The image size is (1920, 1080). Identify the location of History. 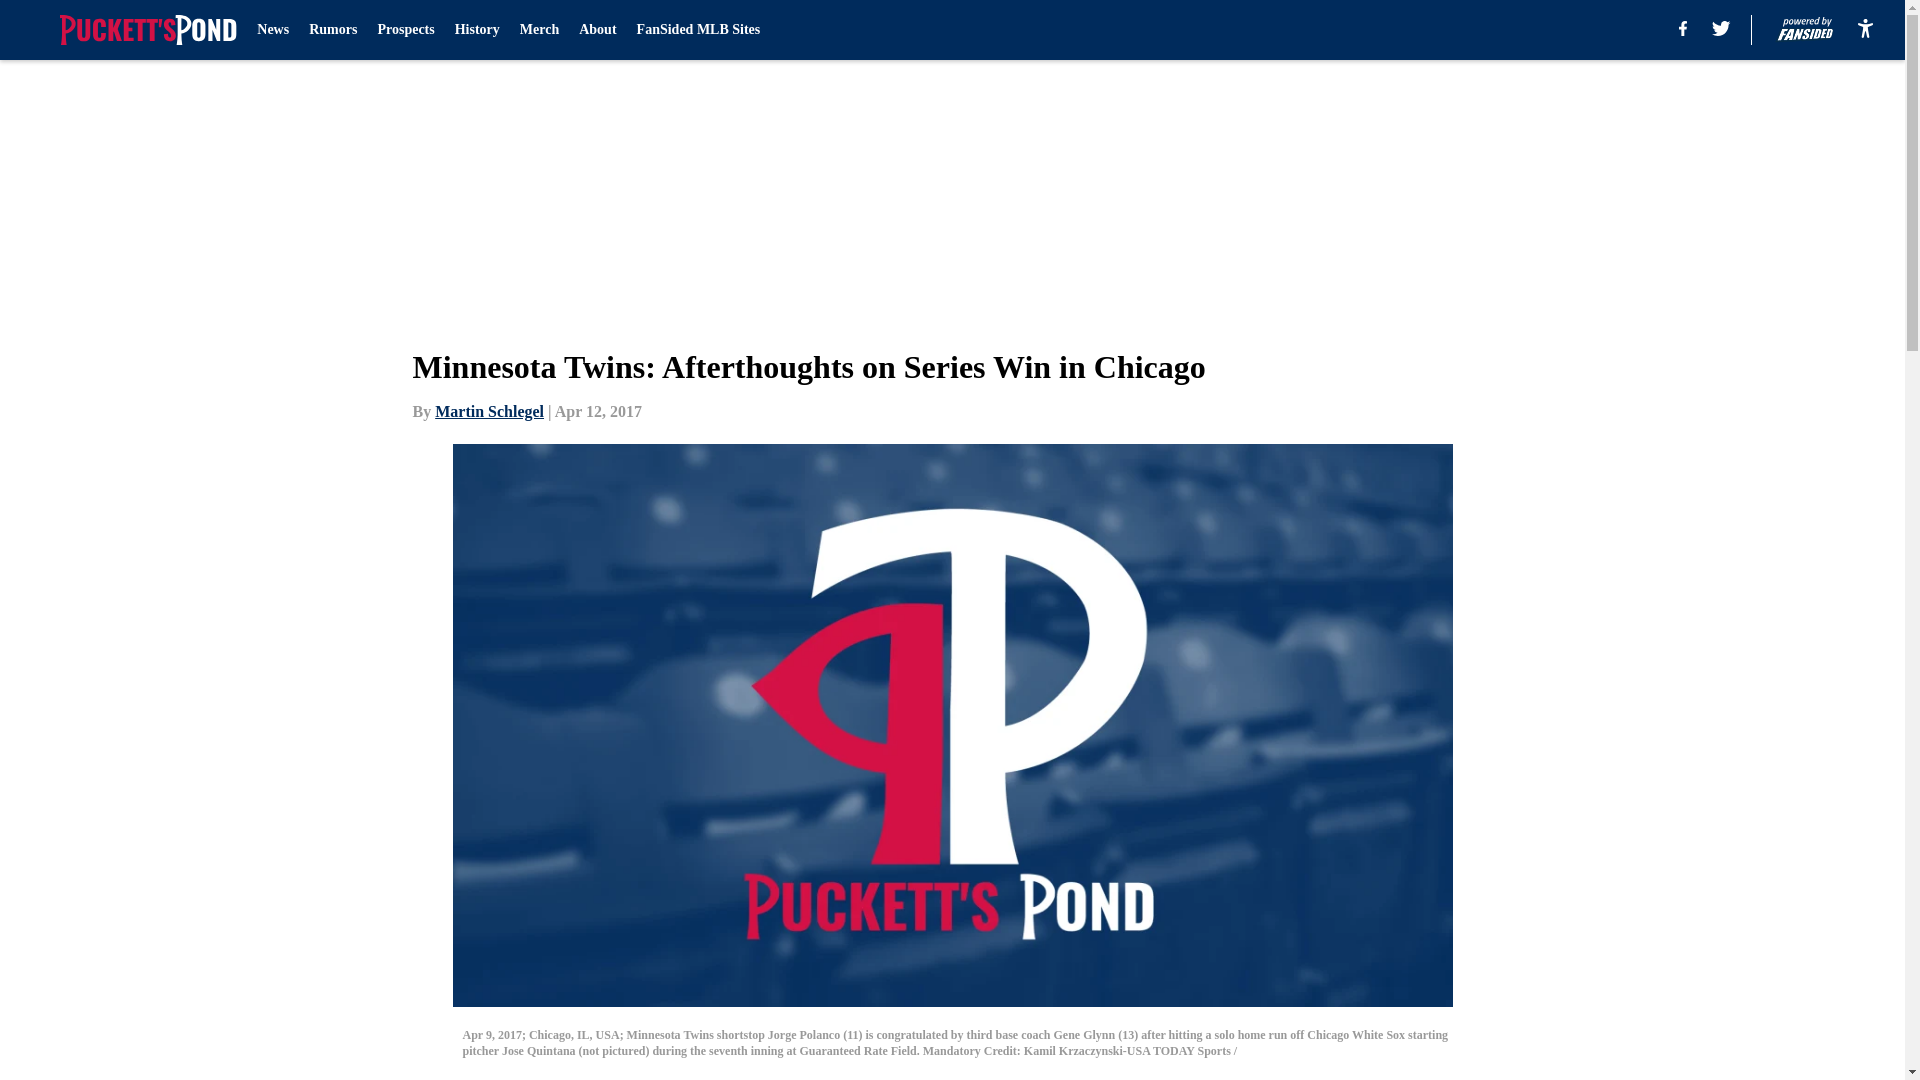
(477, 30).